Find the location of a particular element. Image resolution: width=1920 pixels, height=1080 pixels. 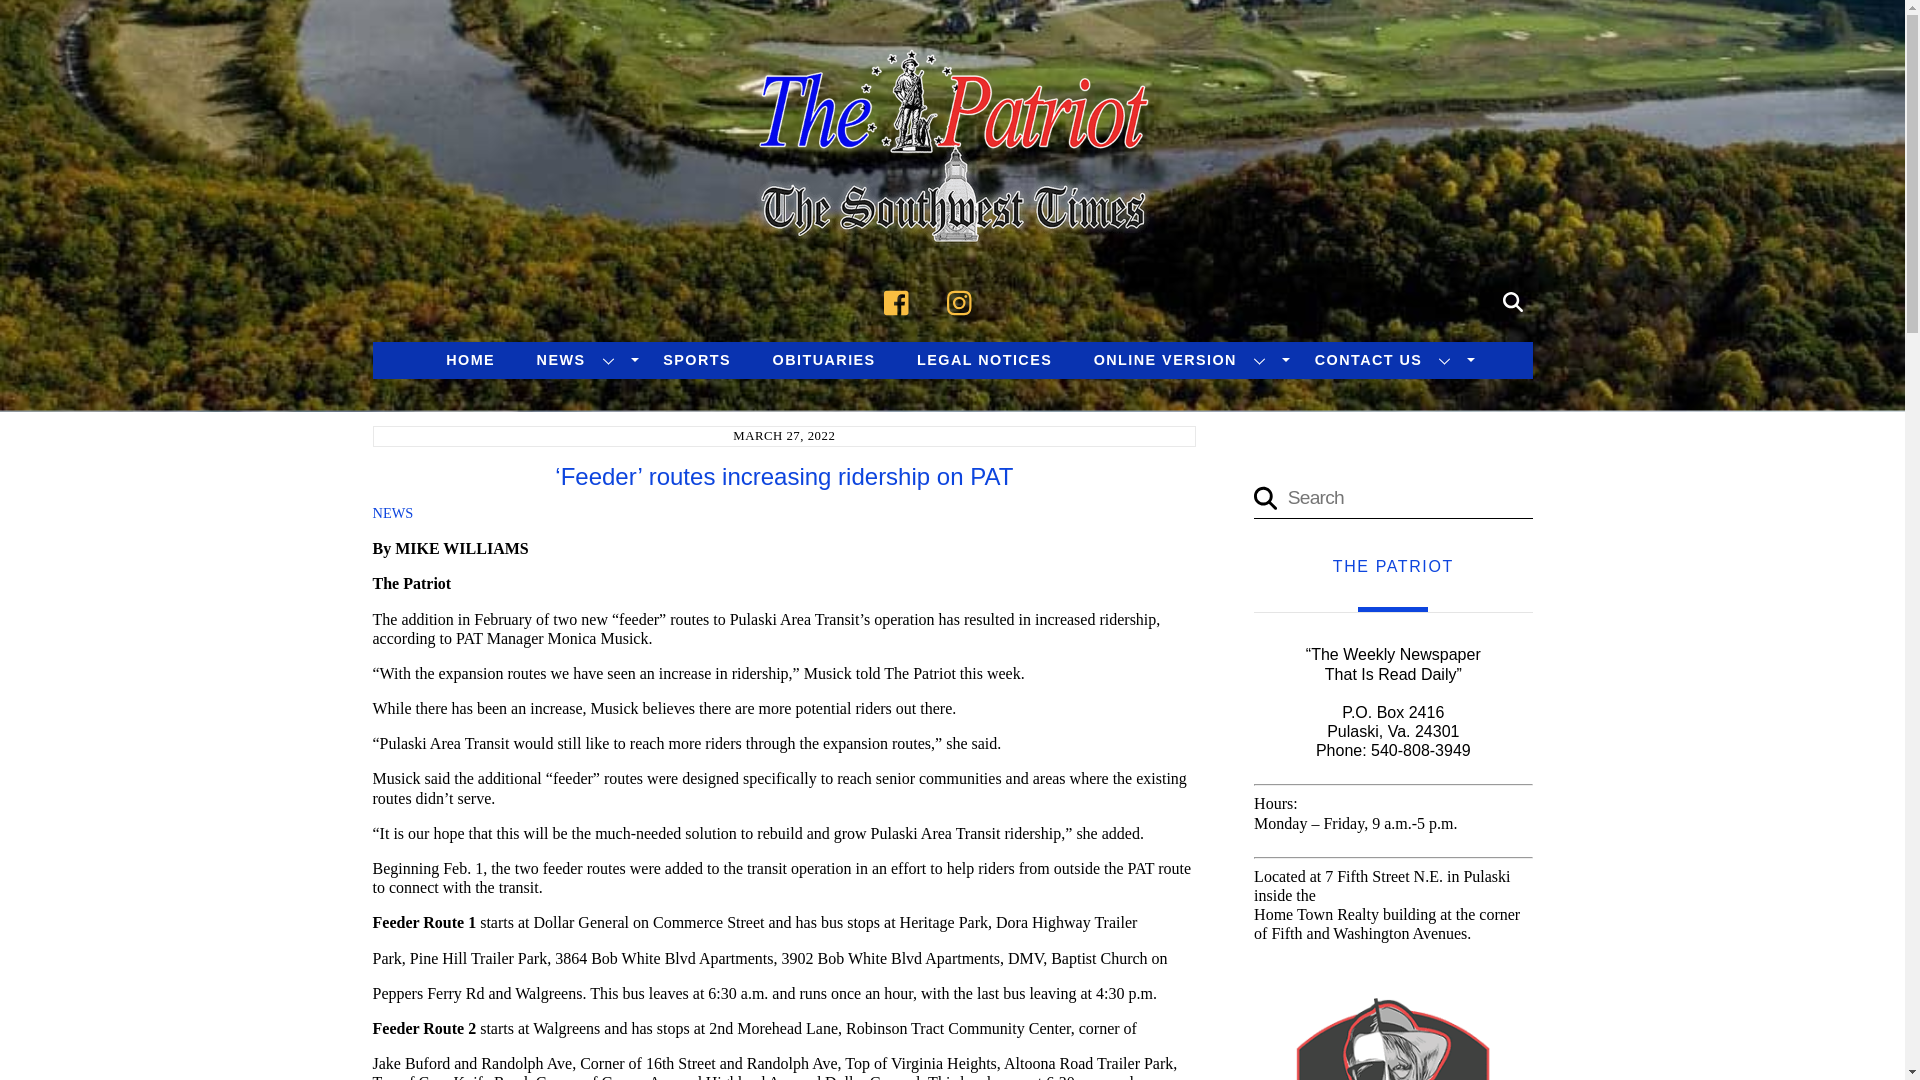

NEWS is located at coordinates (580, 360).